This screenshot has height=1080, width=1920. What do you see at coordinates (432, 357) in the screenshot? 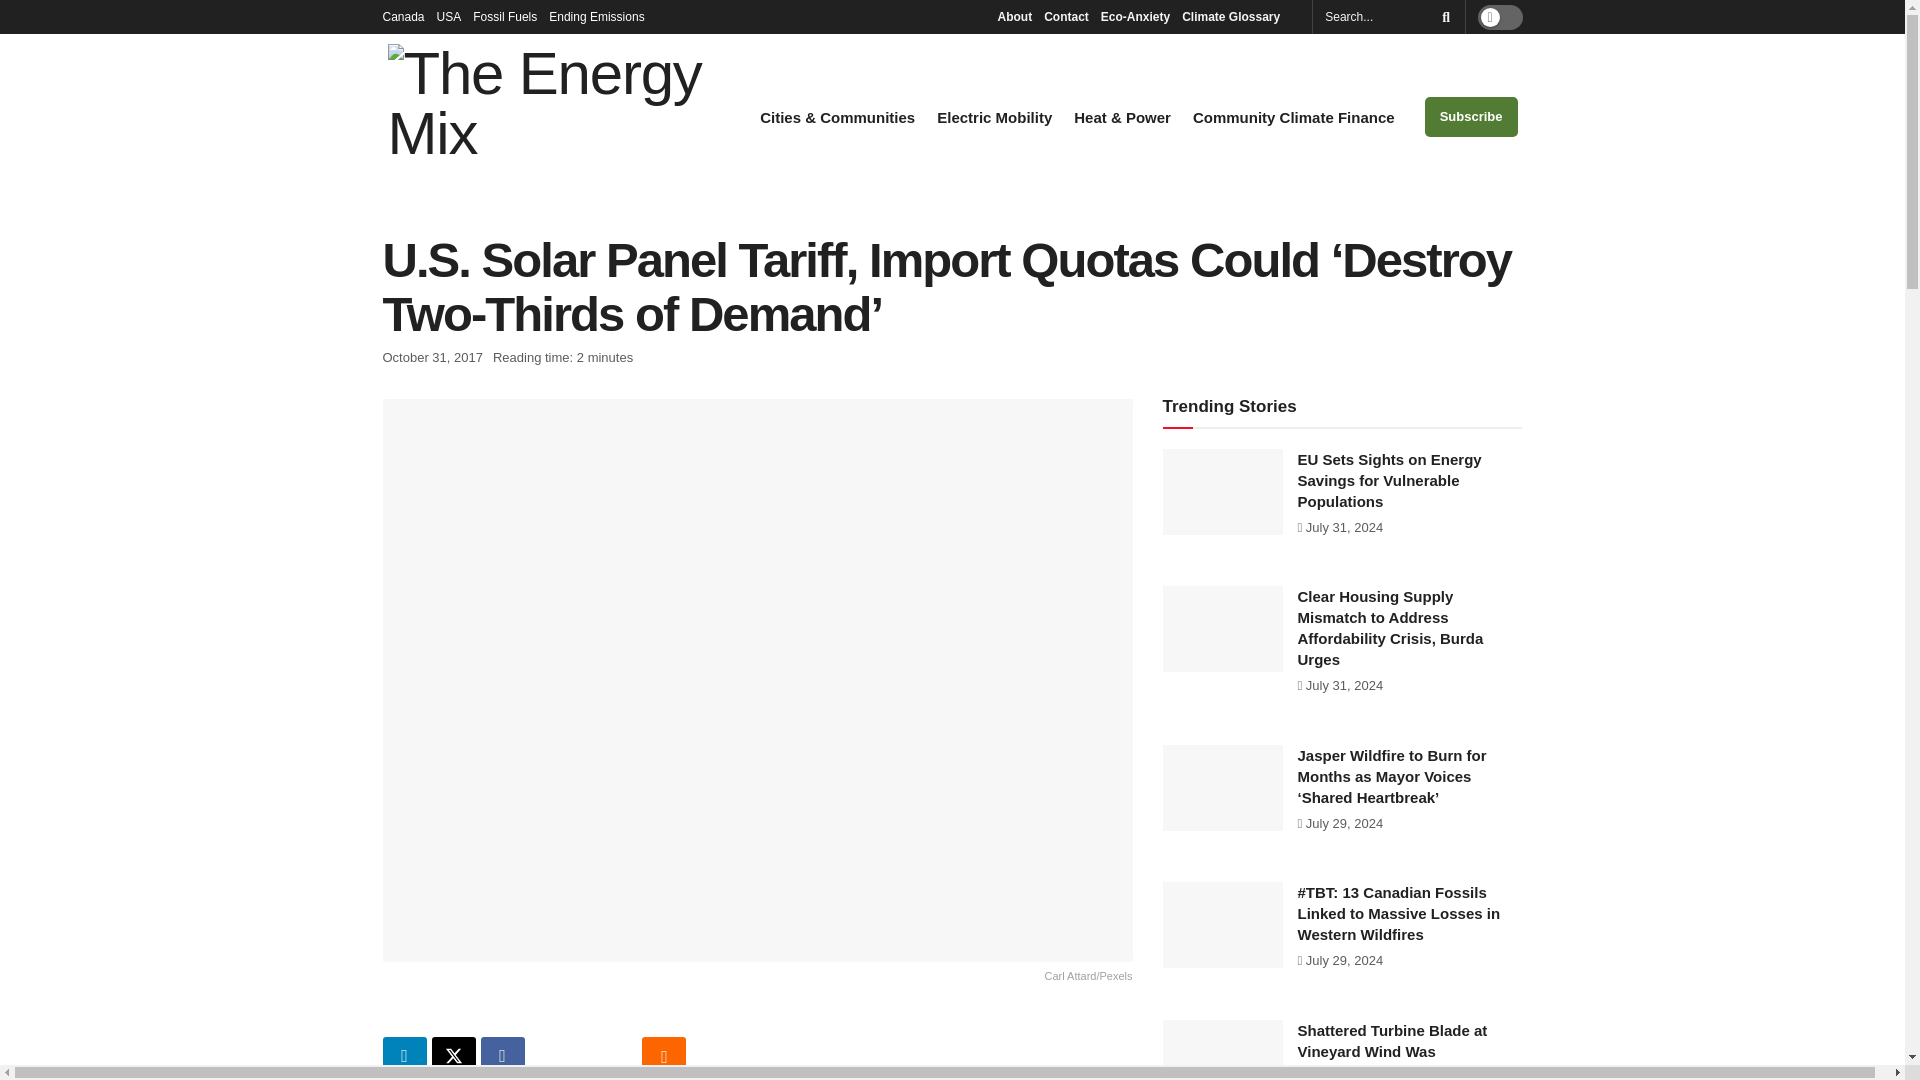
I see `October 31, 2017` at bounding box center [432, 357].